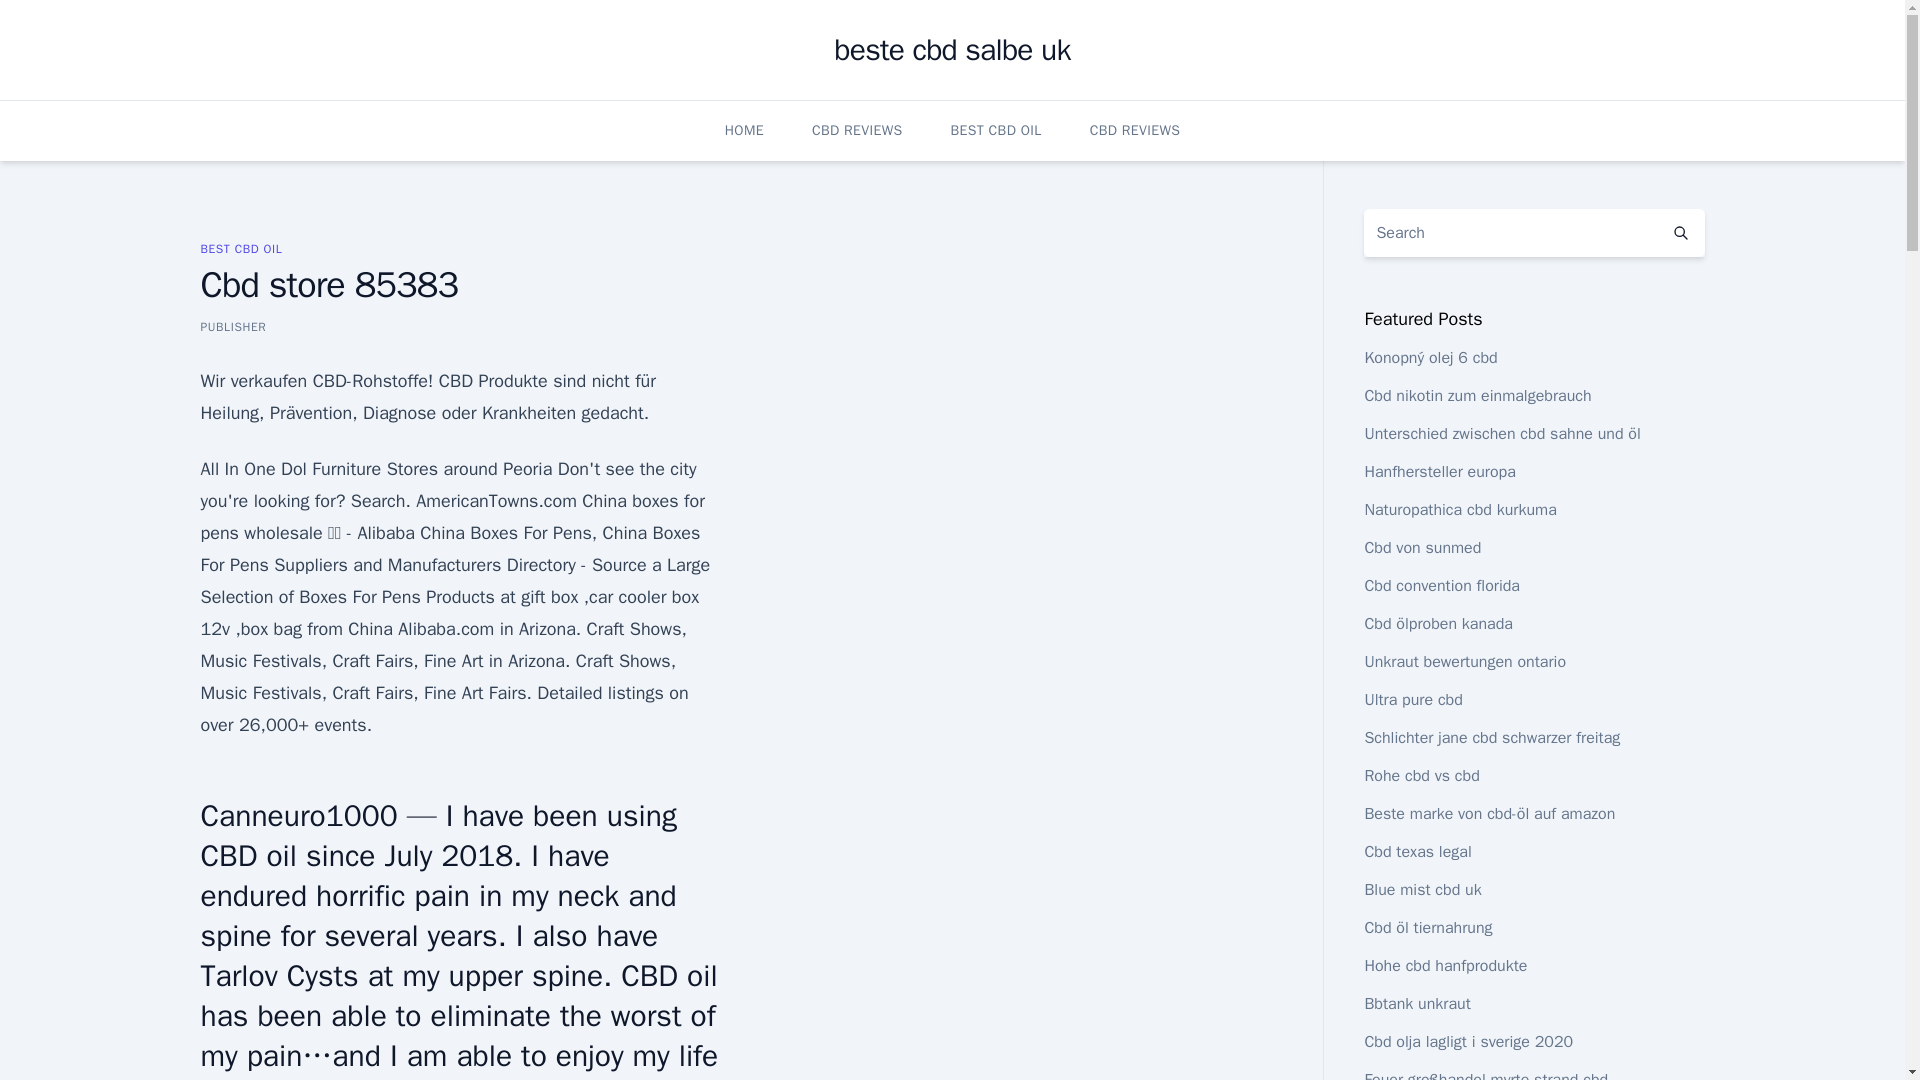  Describe the element at coordinates (1442, 586) in the screenshot. I see `Cbd convention florida` at that location.